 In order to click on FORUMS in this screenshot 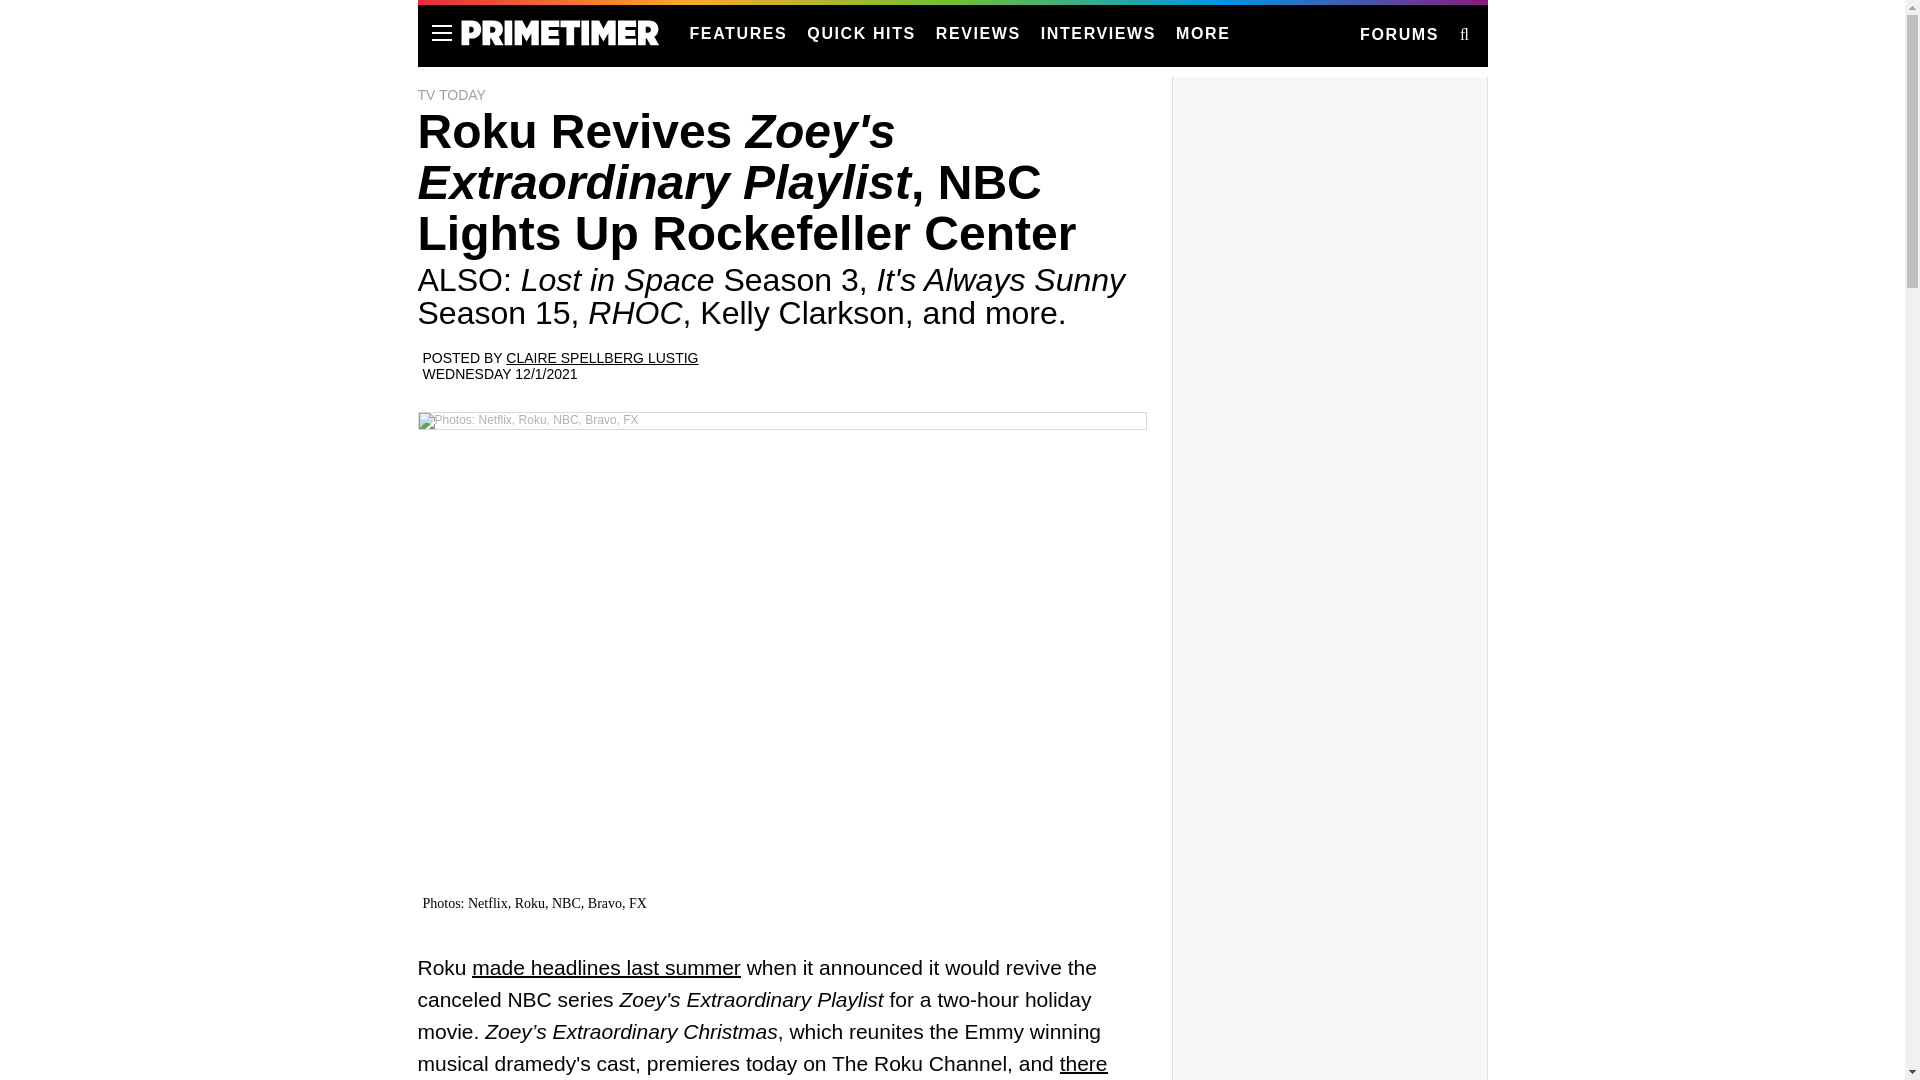, I will do `click(1398, 35)`.